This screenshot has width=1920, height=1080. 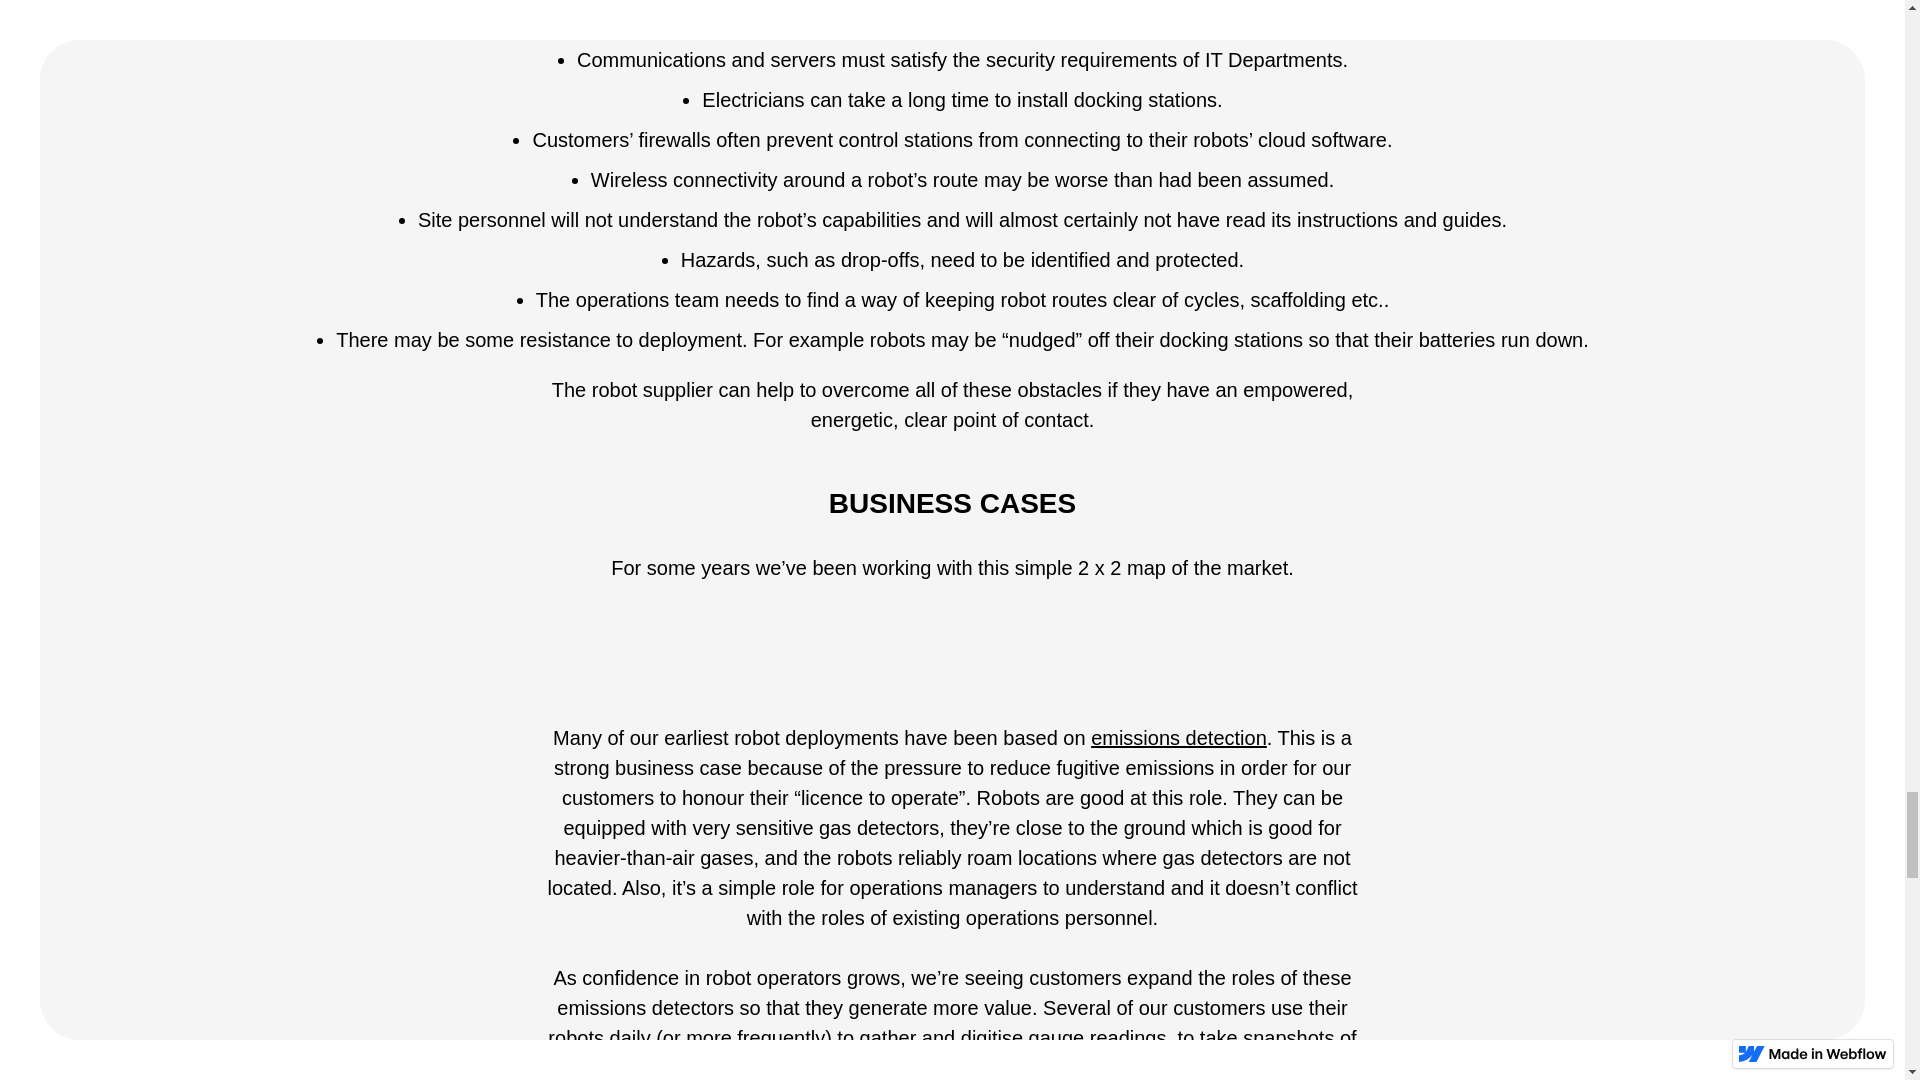 What do you see at coordinates (1178, 738) in the screenshot?
I see `emissions detection` at bounding box center [1178, 738].